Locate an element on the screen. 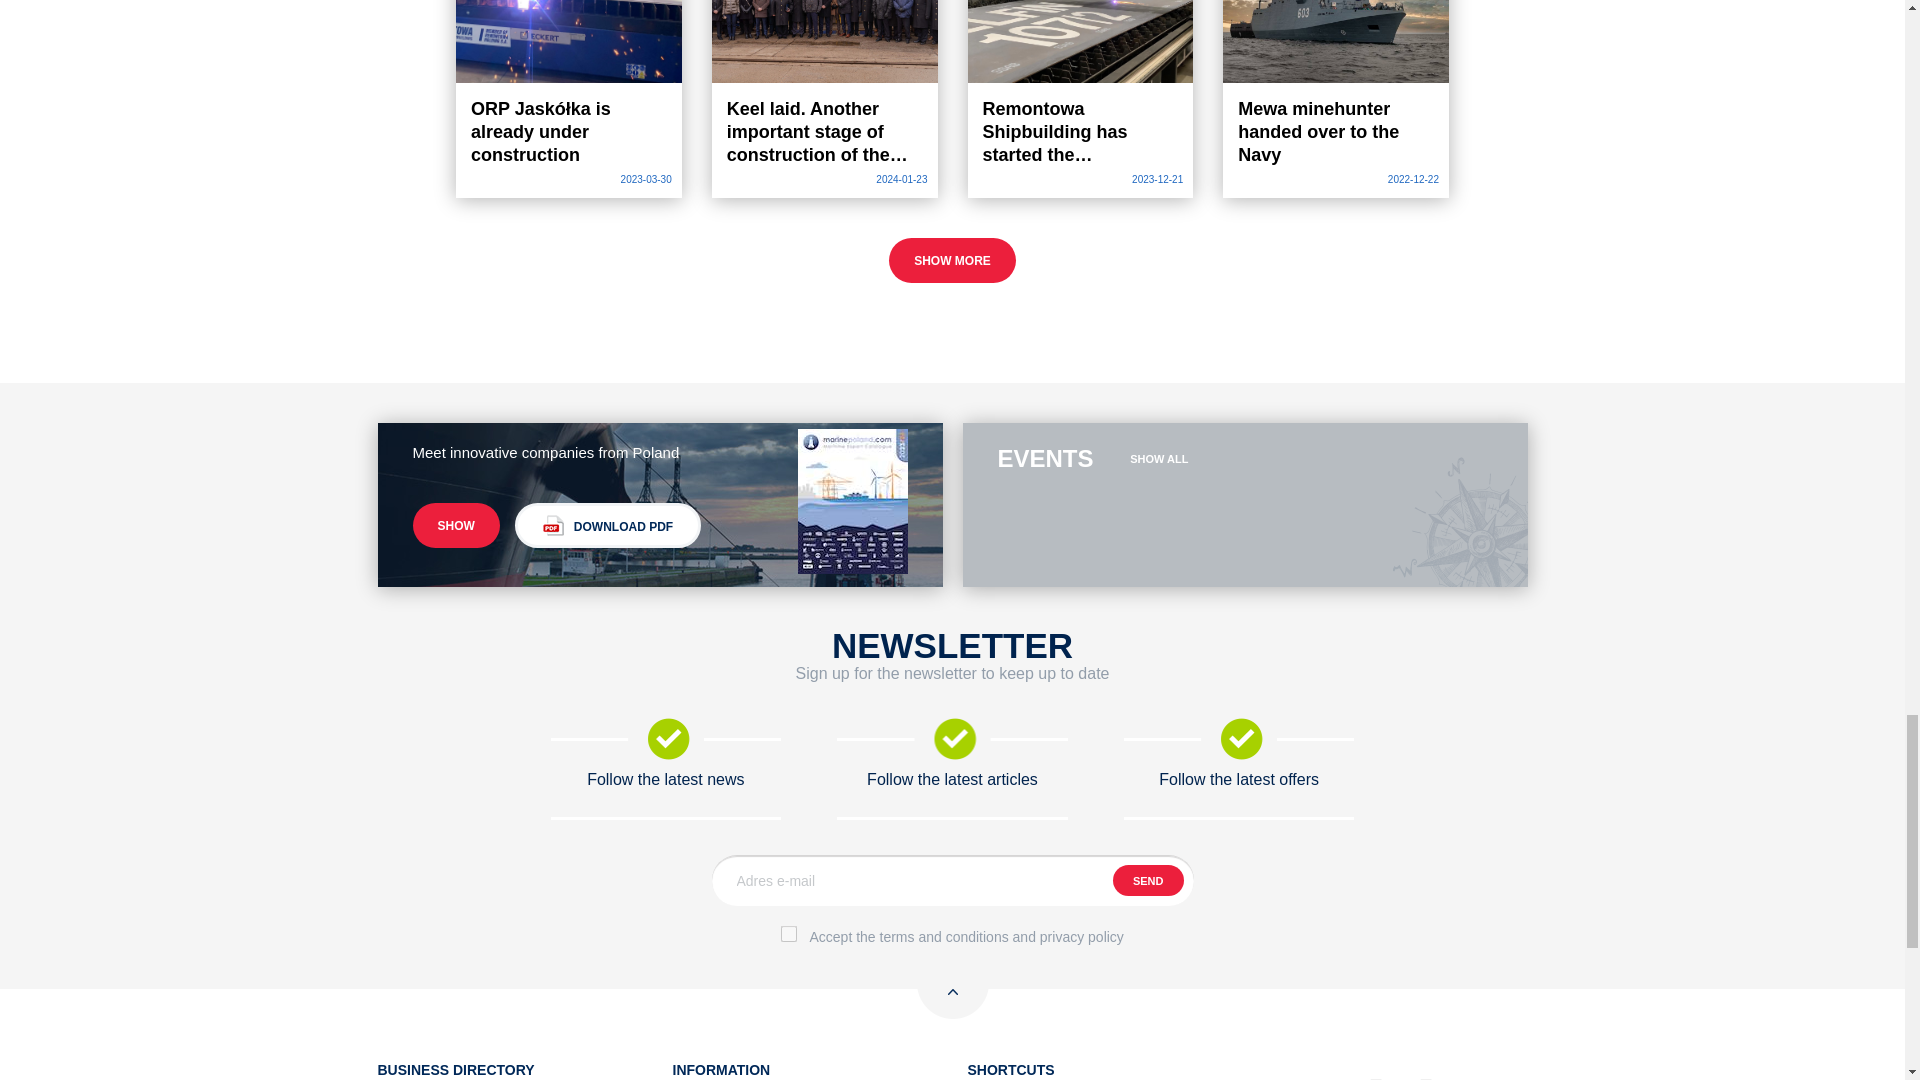  SHOW is located at coordinates (456, 525).